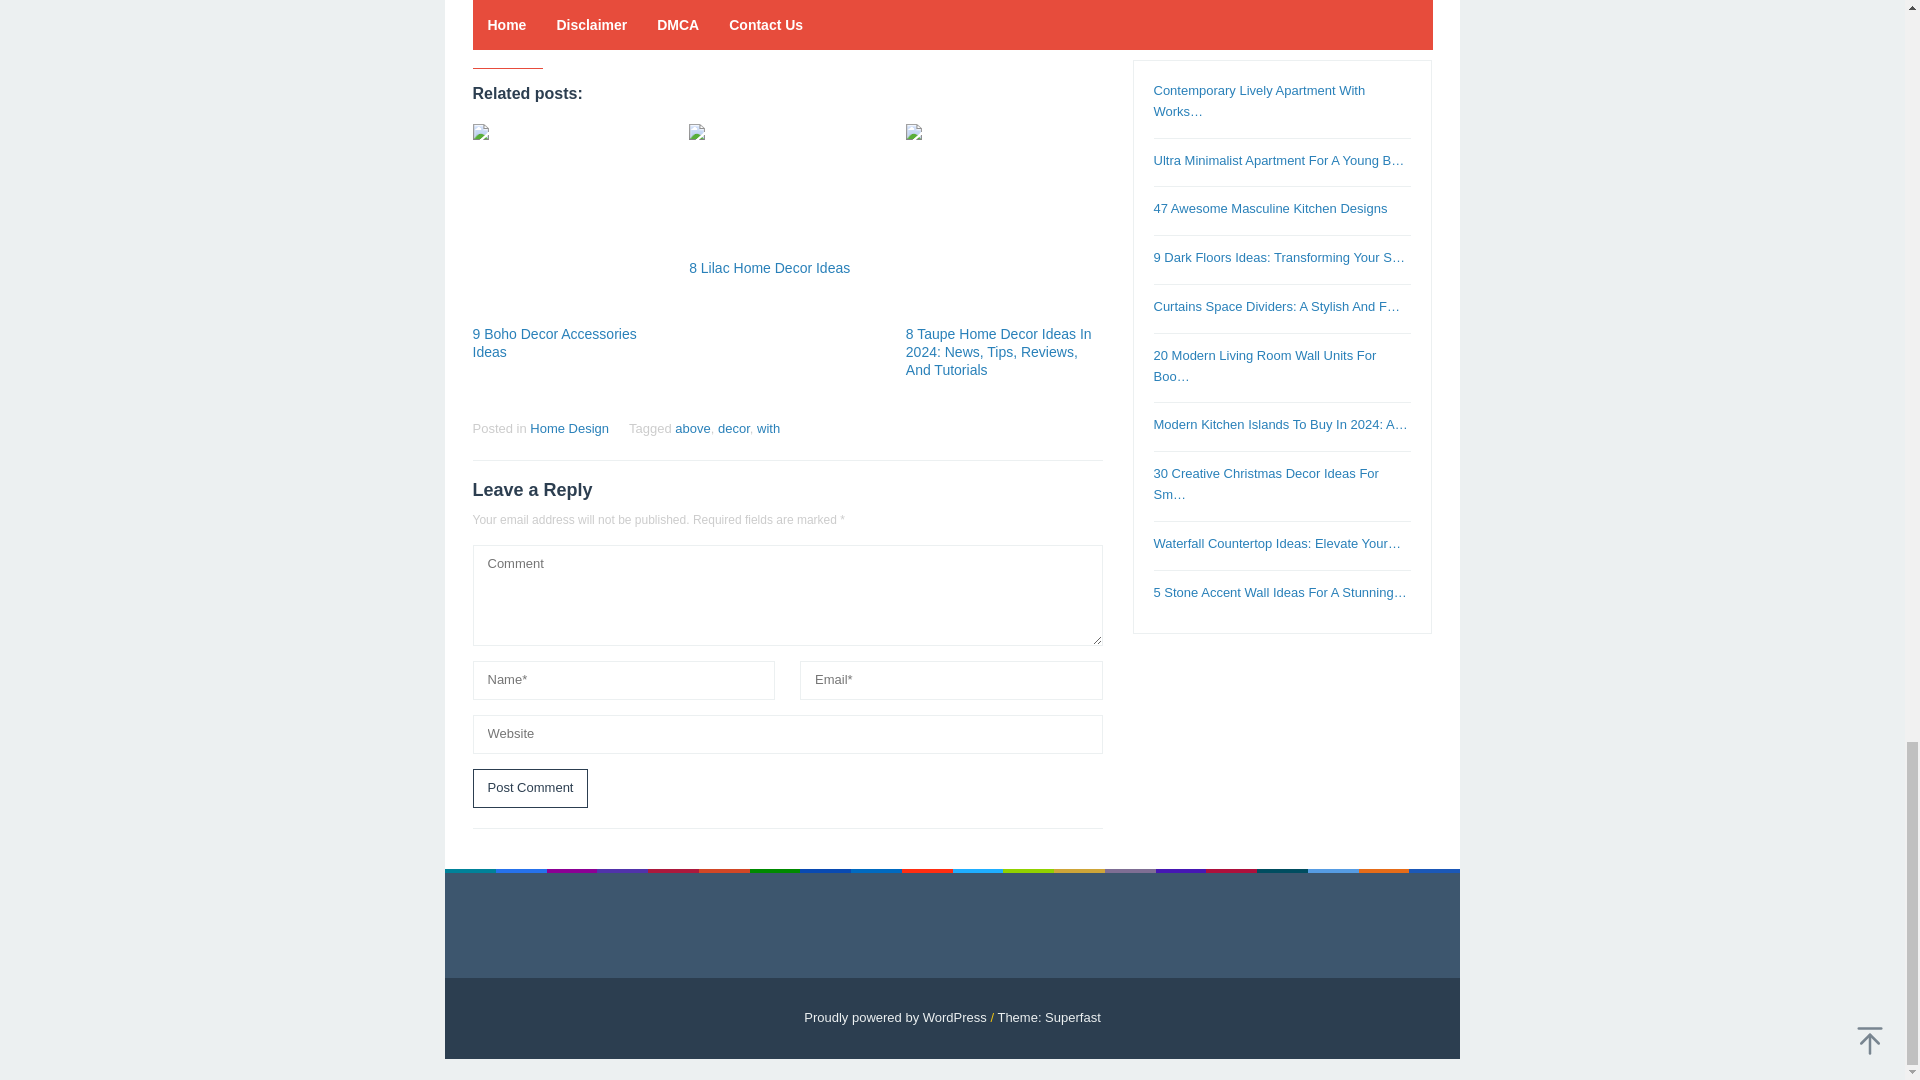 Image resolution: width=1920 pixels, height=1080 pixels. What do you see at coordinates (554, 342) in the screenshot?
I see `9 Boho Decor Accessories Ideas` at bounding box center [554, 342].